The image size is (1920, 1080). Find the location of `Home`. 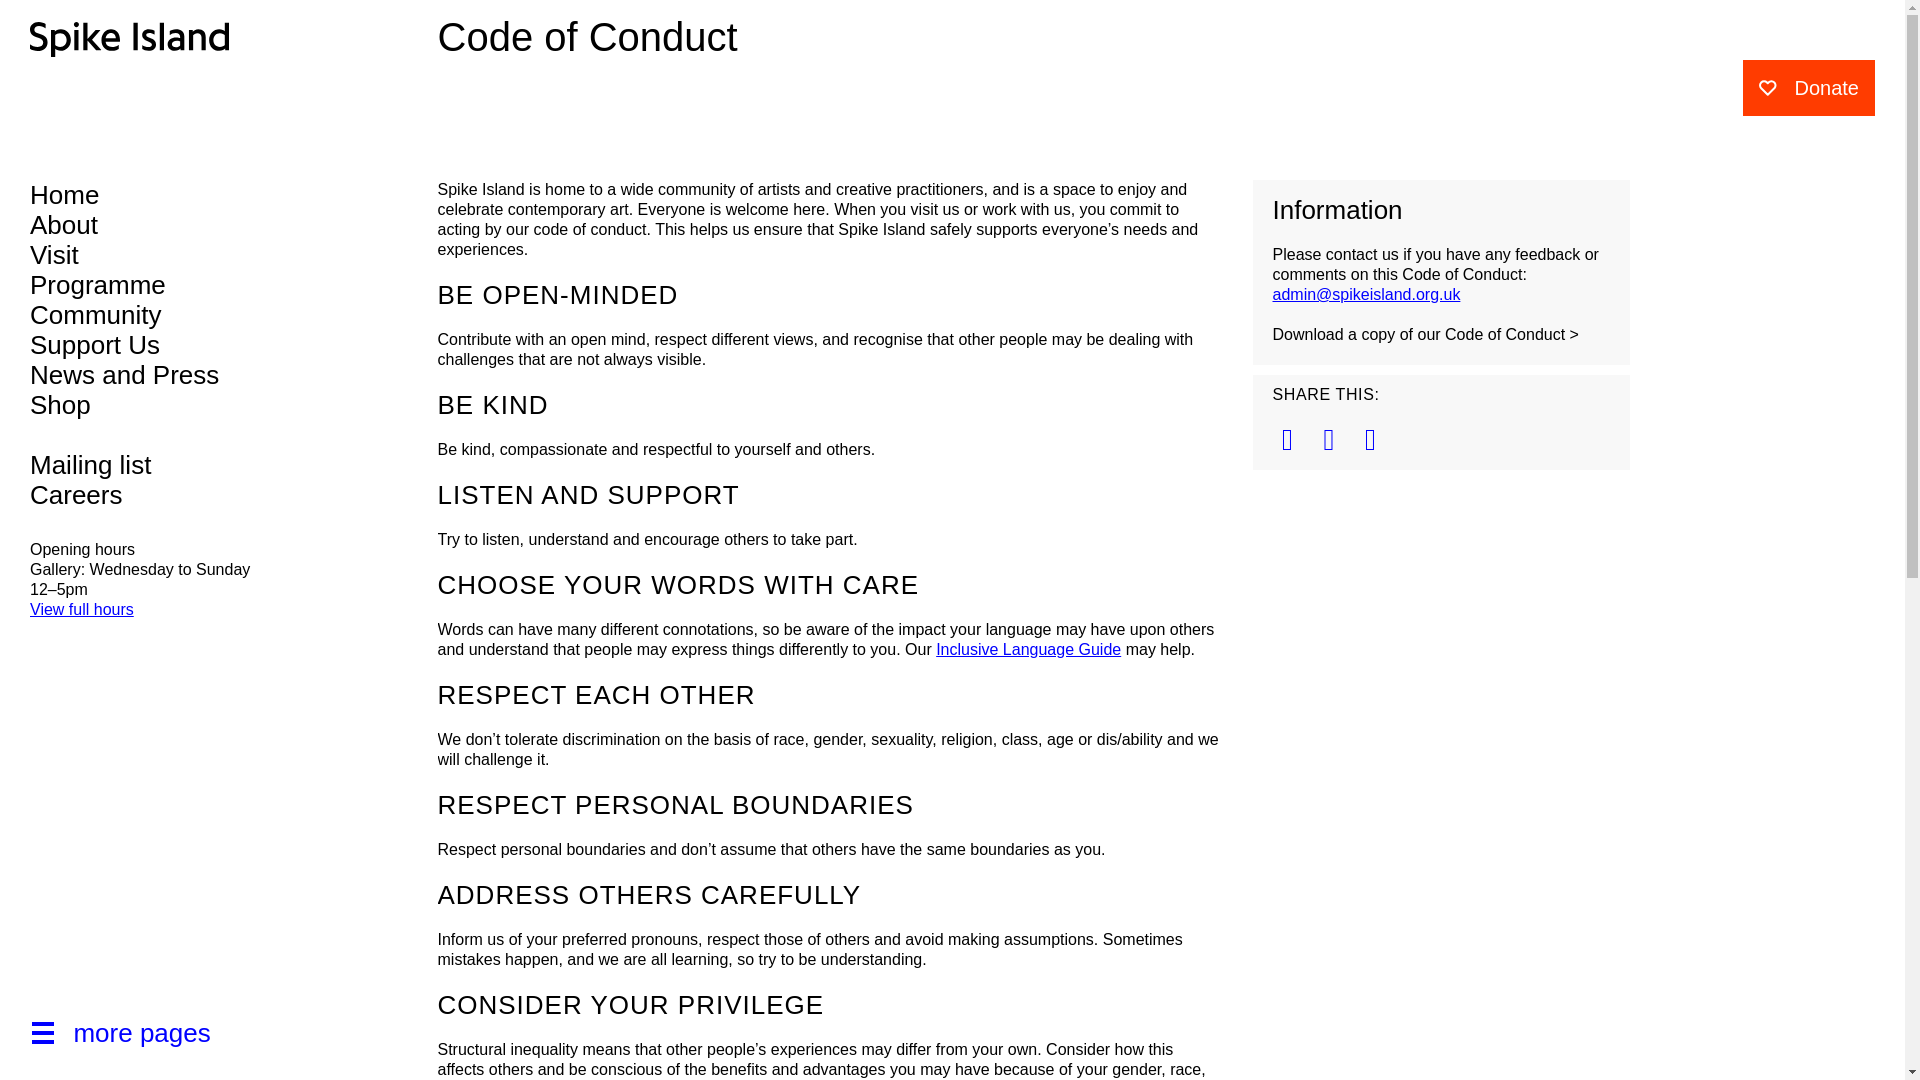

Home is located at coordinates (155, 194).